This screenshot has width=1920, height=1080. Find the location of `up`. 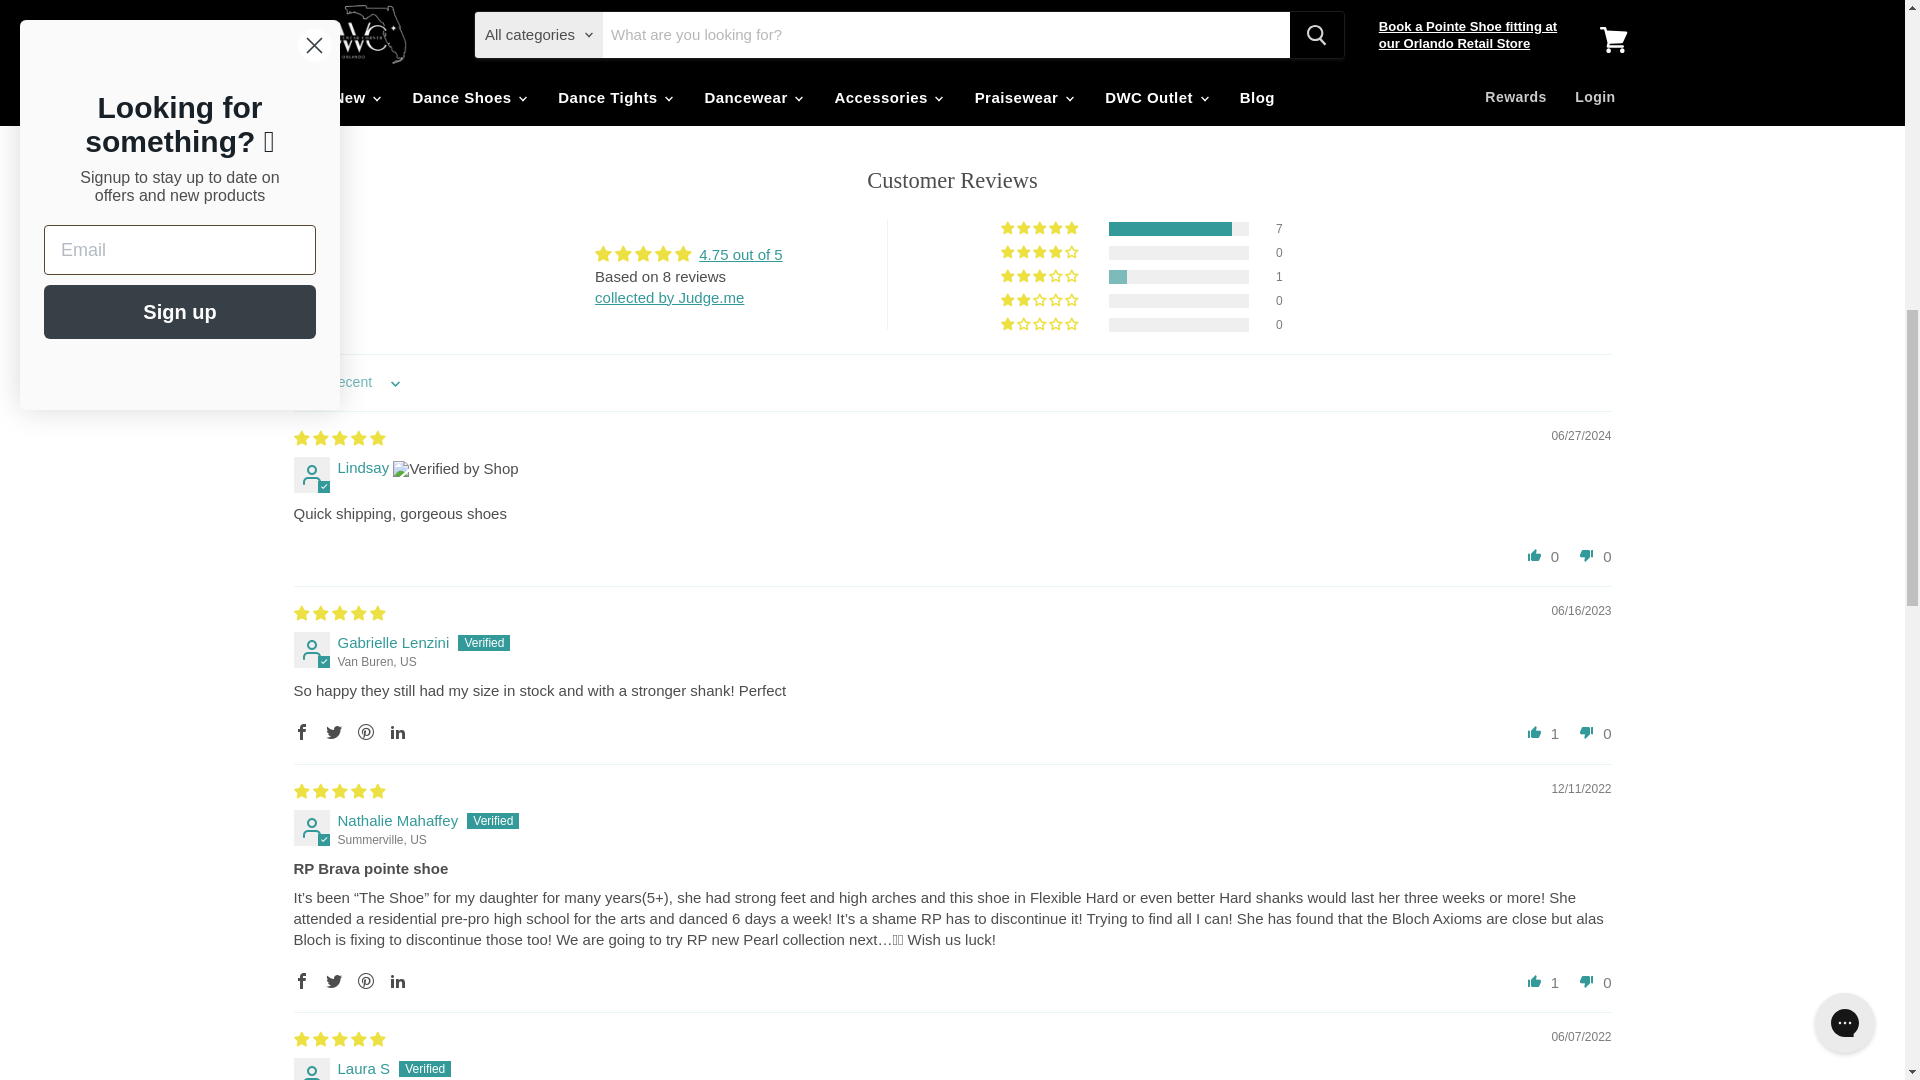

up is located at coordinates (1534, 732).